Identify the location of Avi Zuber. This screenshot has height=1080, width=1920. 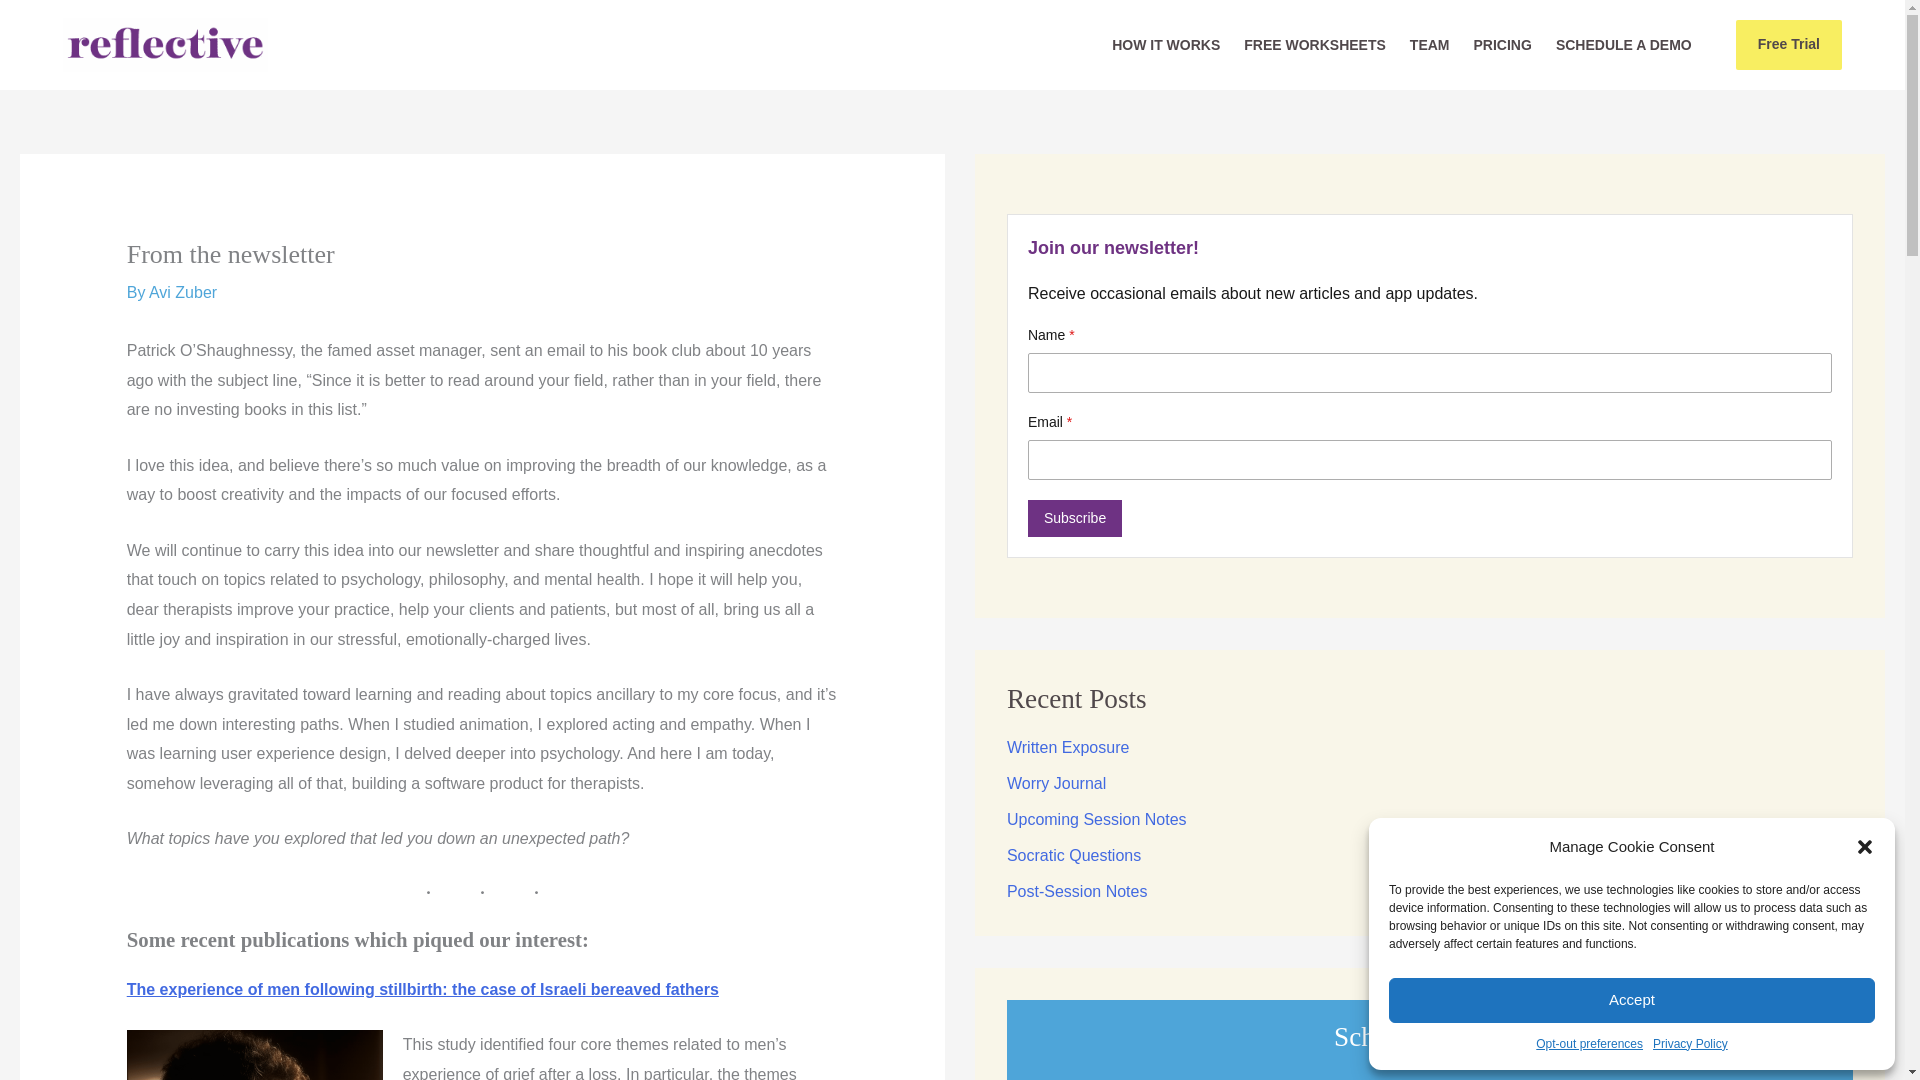
(182, 292).